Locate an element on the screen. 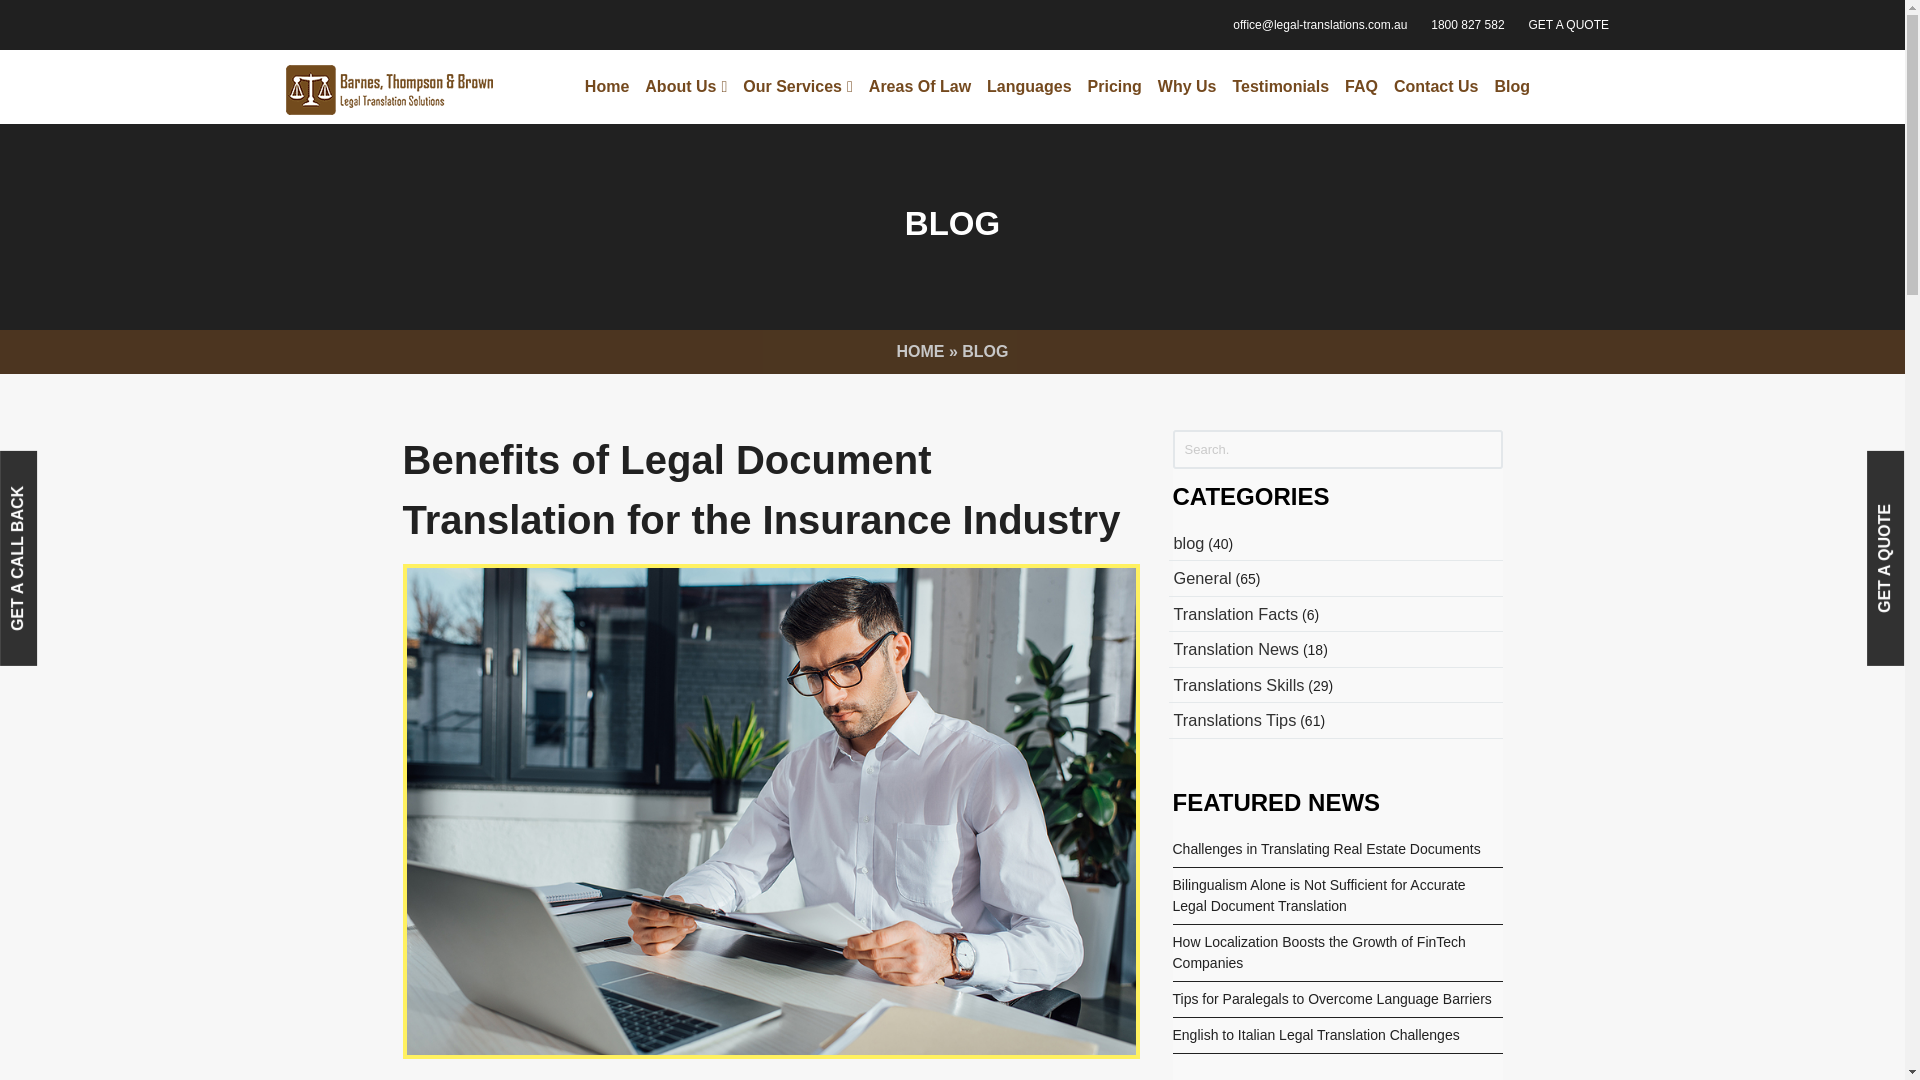 This screenshot has width=1920, height=1080. Our Services is located at coordinates (798, 86).